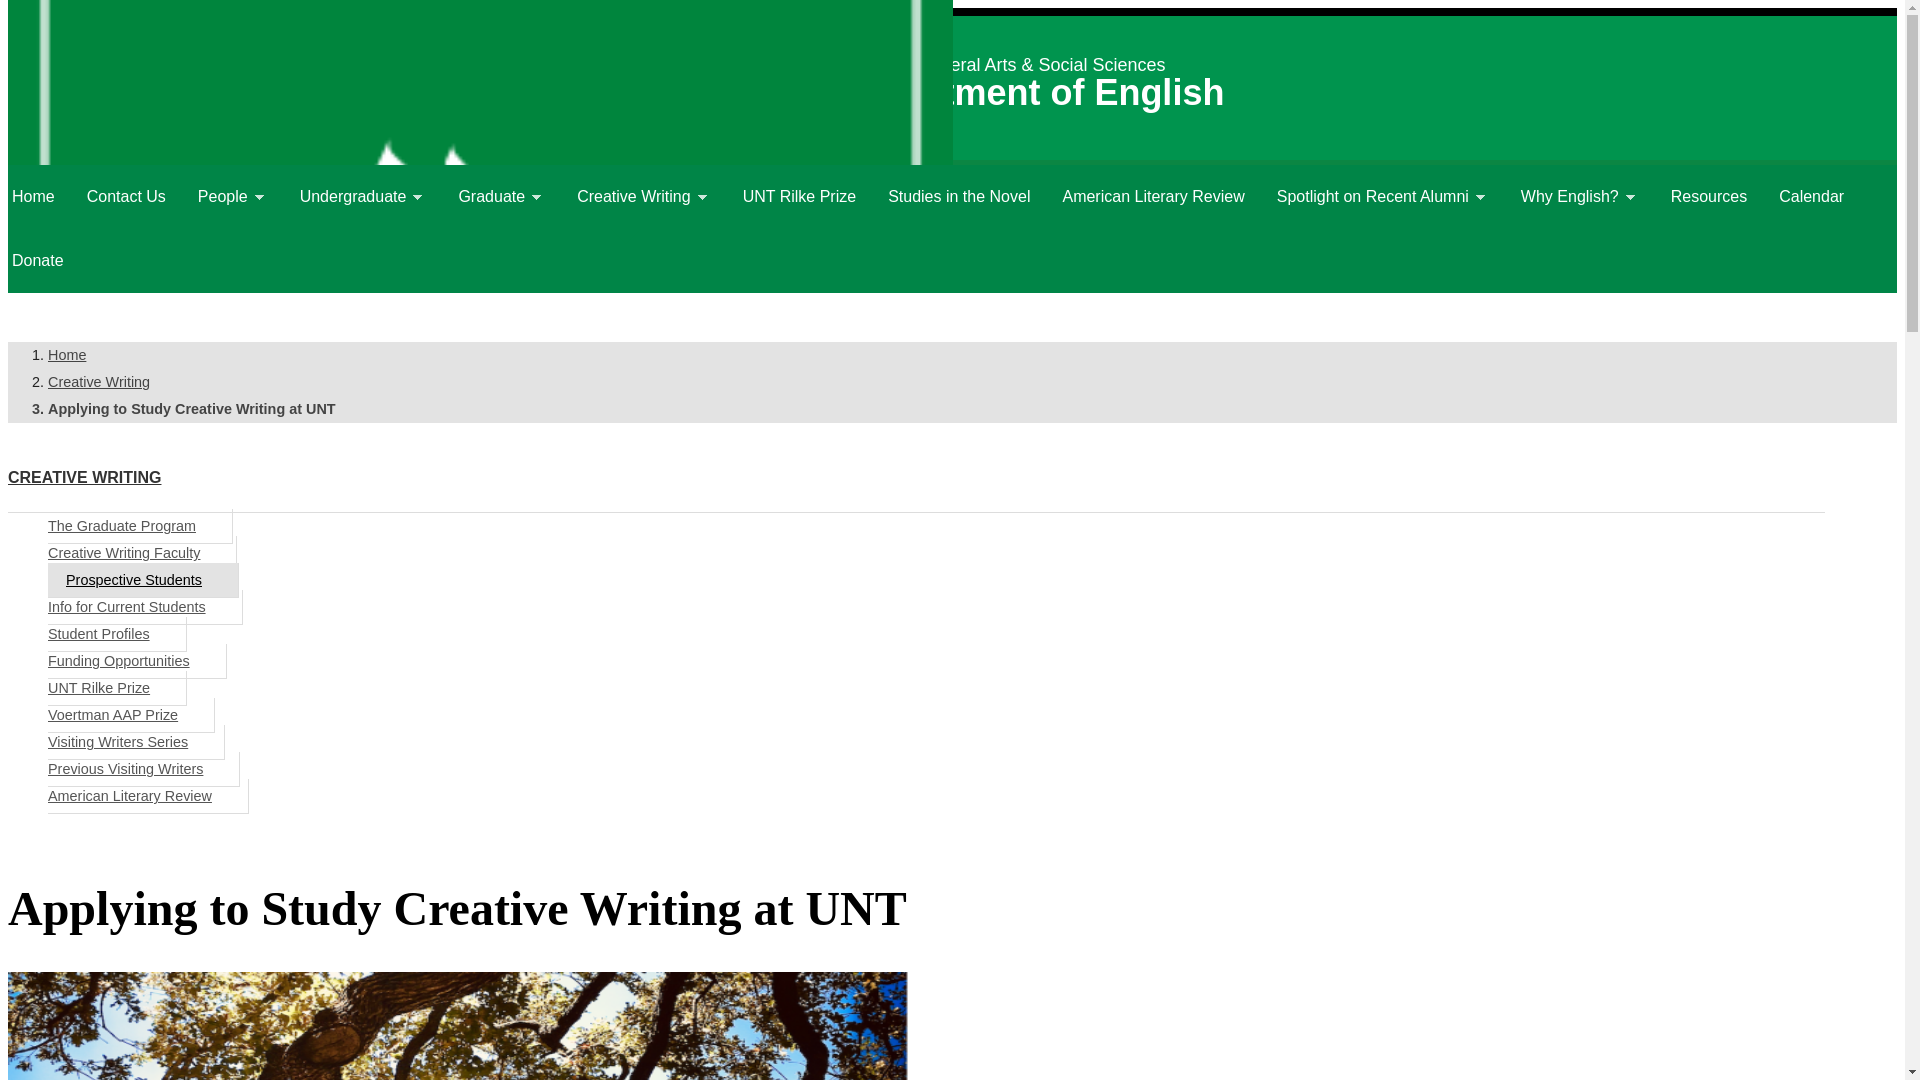  I want to click on Information for Current Creative Writing Students, so click(146, 607).